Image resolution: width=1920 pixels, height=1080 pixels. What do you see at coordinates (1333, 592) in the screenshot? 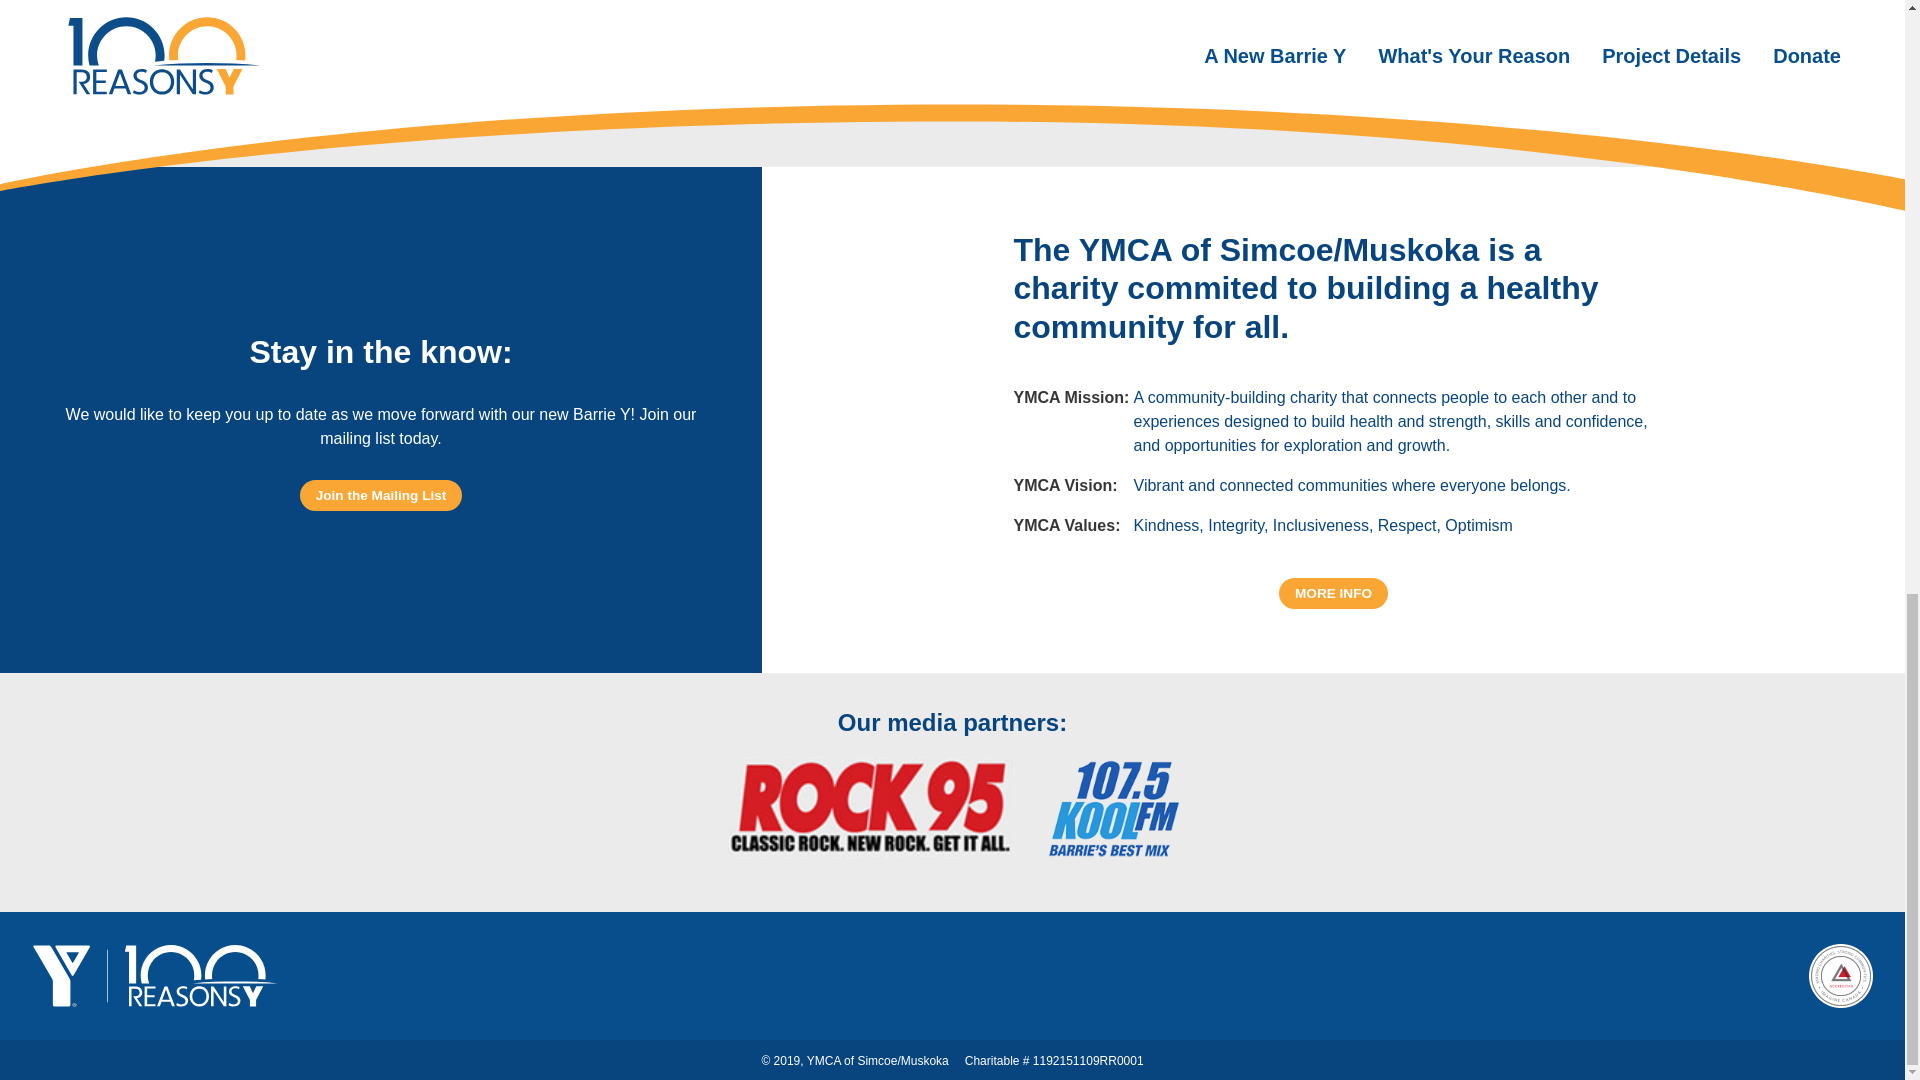
I see `MORE INFO` at bounding box center [1333, 592].